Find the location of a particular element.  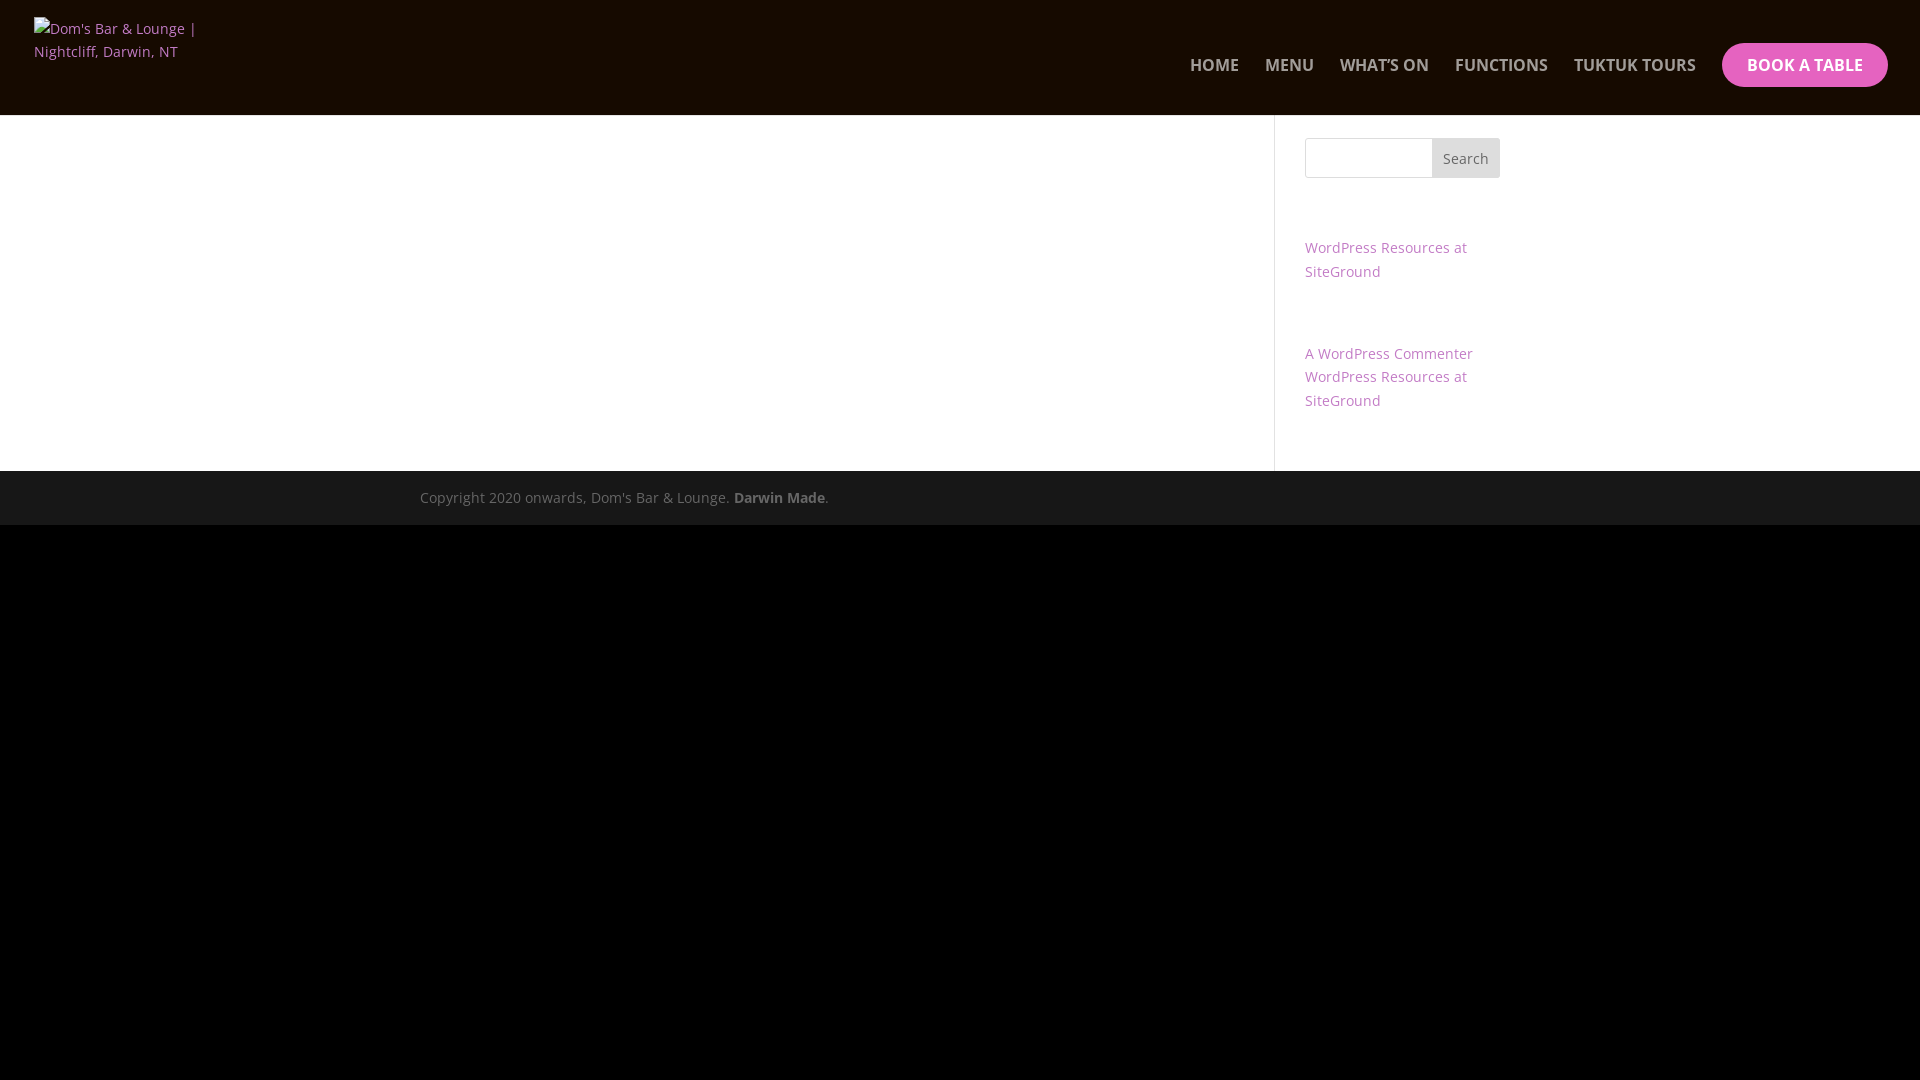

HOME is located at coordinates (1214, 86).